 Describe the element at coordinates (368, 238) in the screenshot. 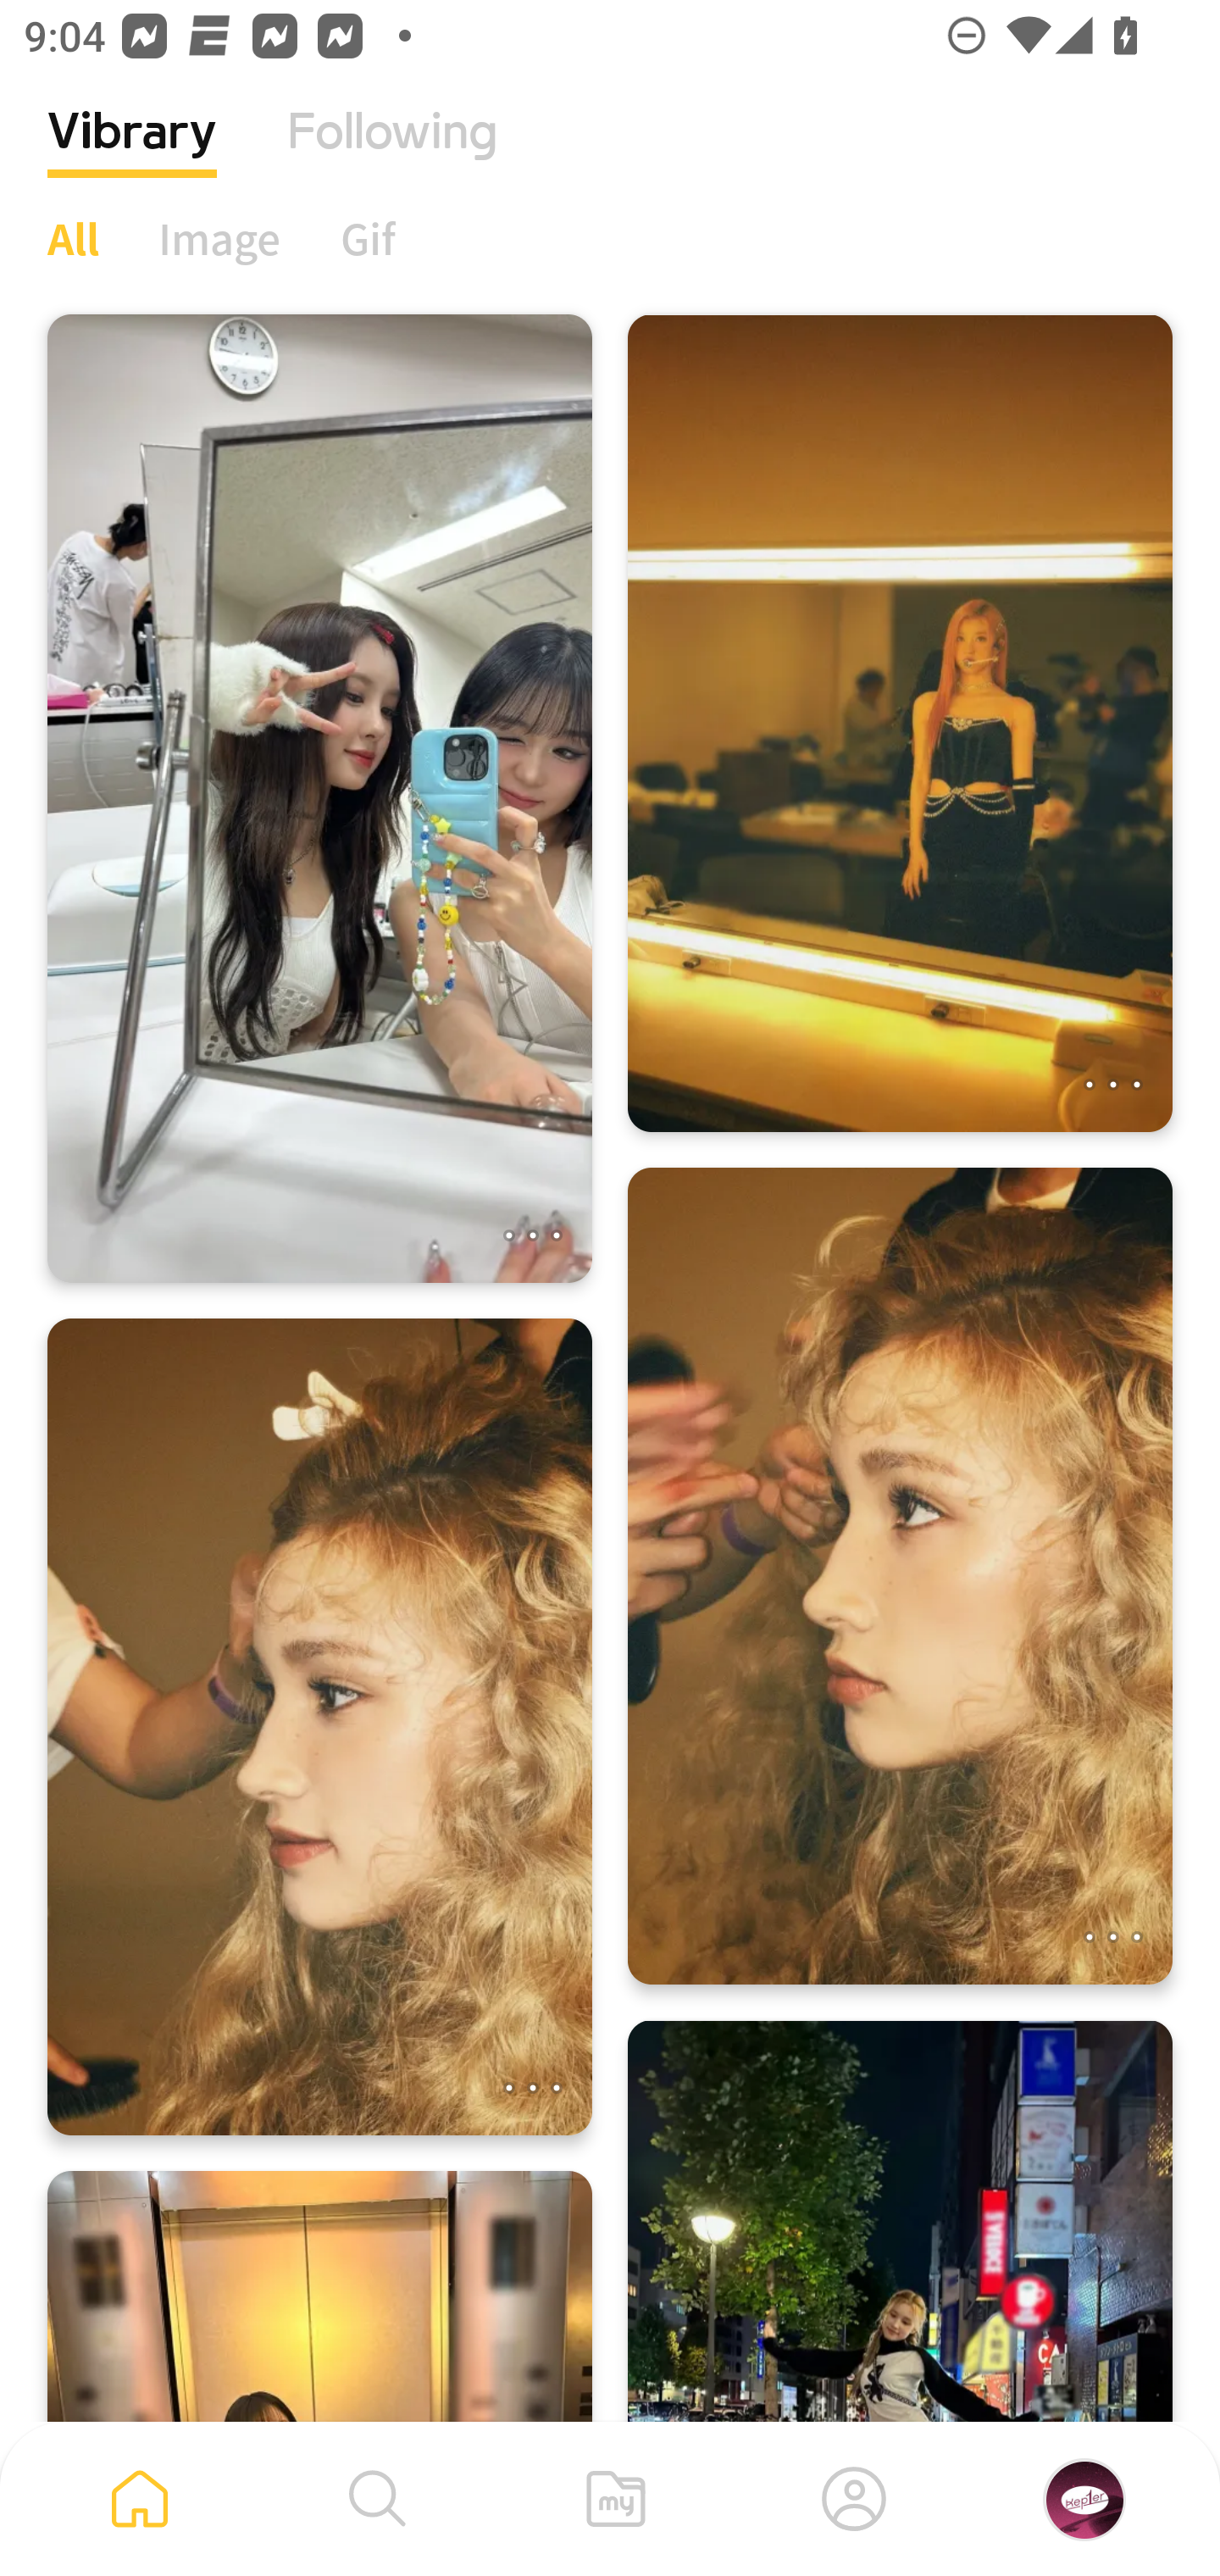

I see `Gif` at that location.